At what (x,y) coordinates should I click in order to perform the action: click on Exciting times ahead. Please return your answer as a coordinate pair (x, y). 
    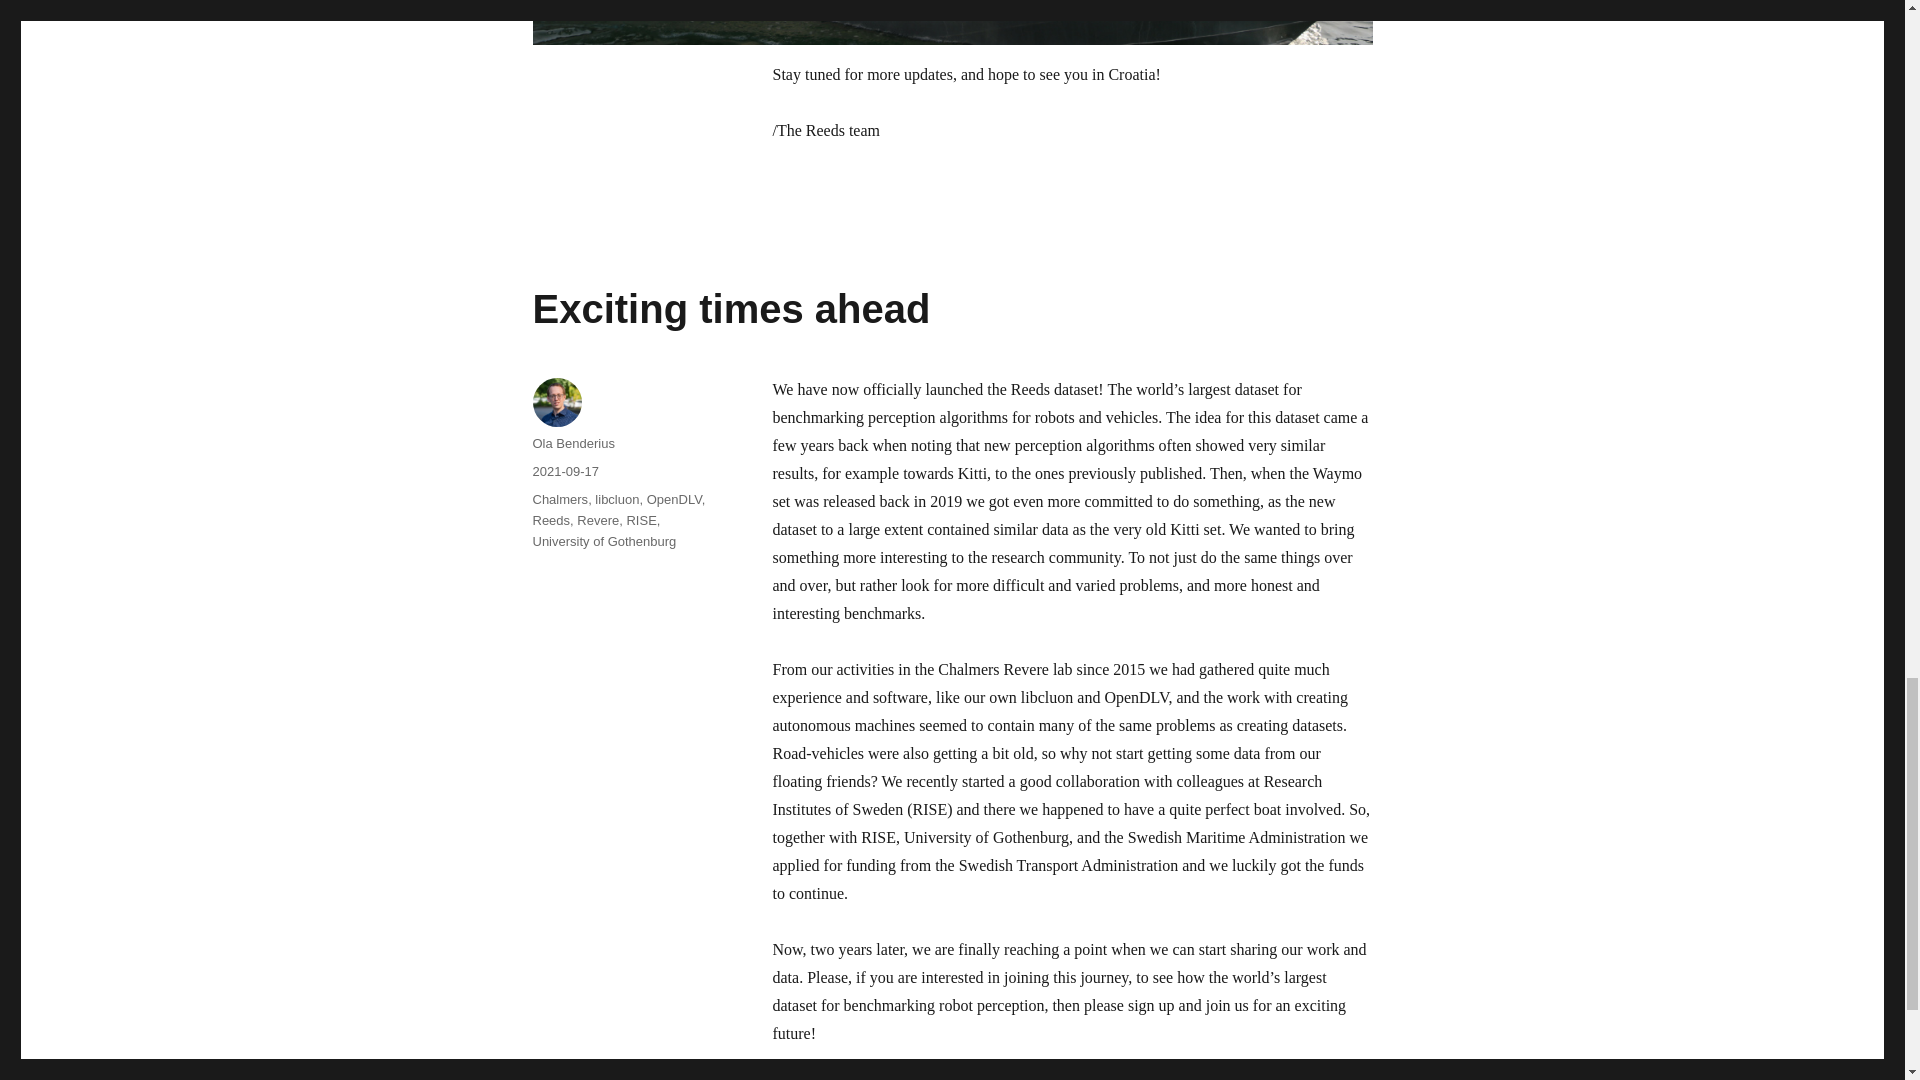
    Looking at the image, I should click on (730, 308).